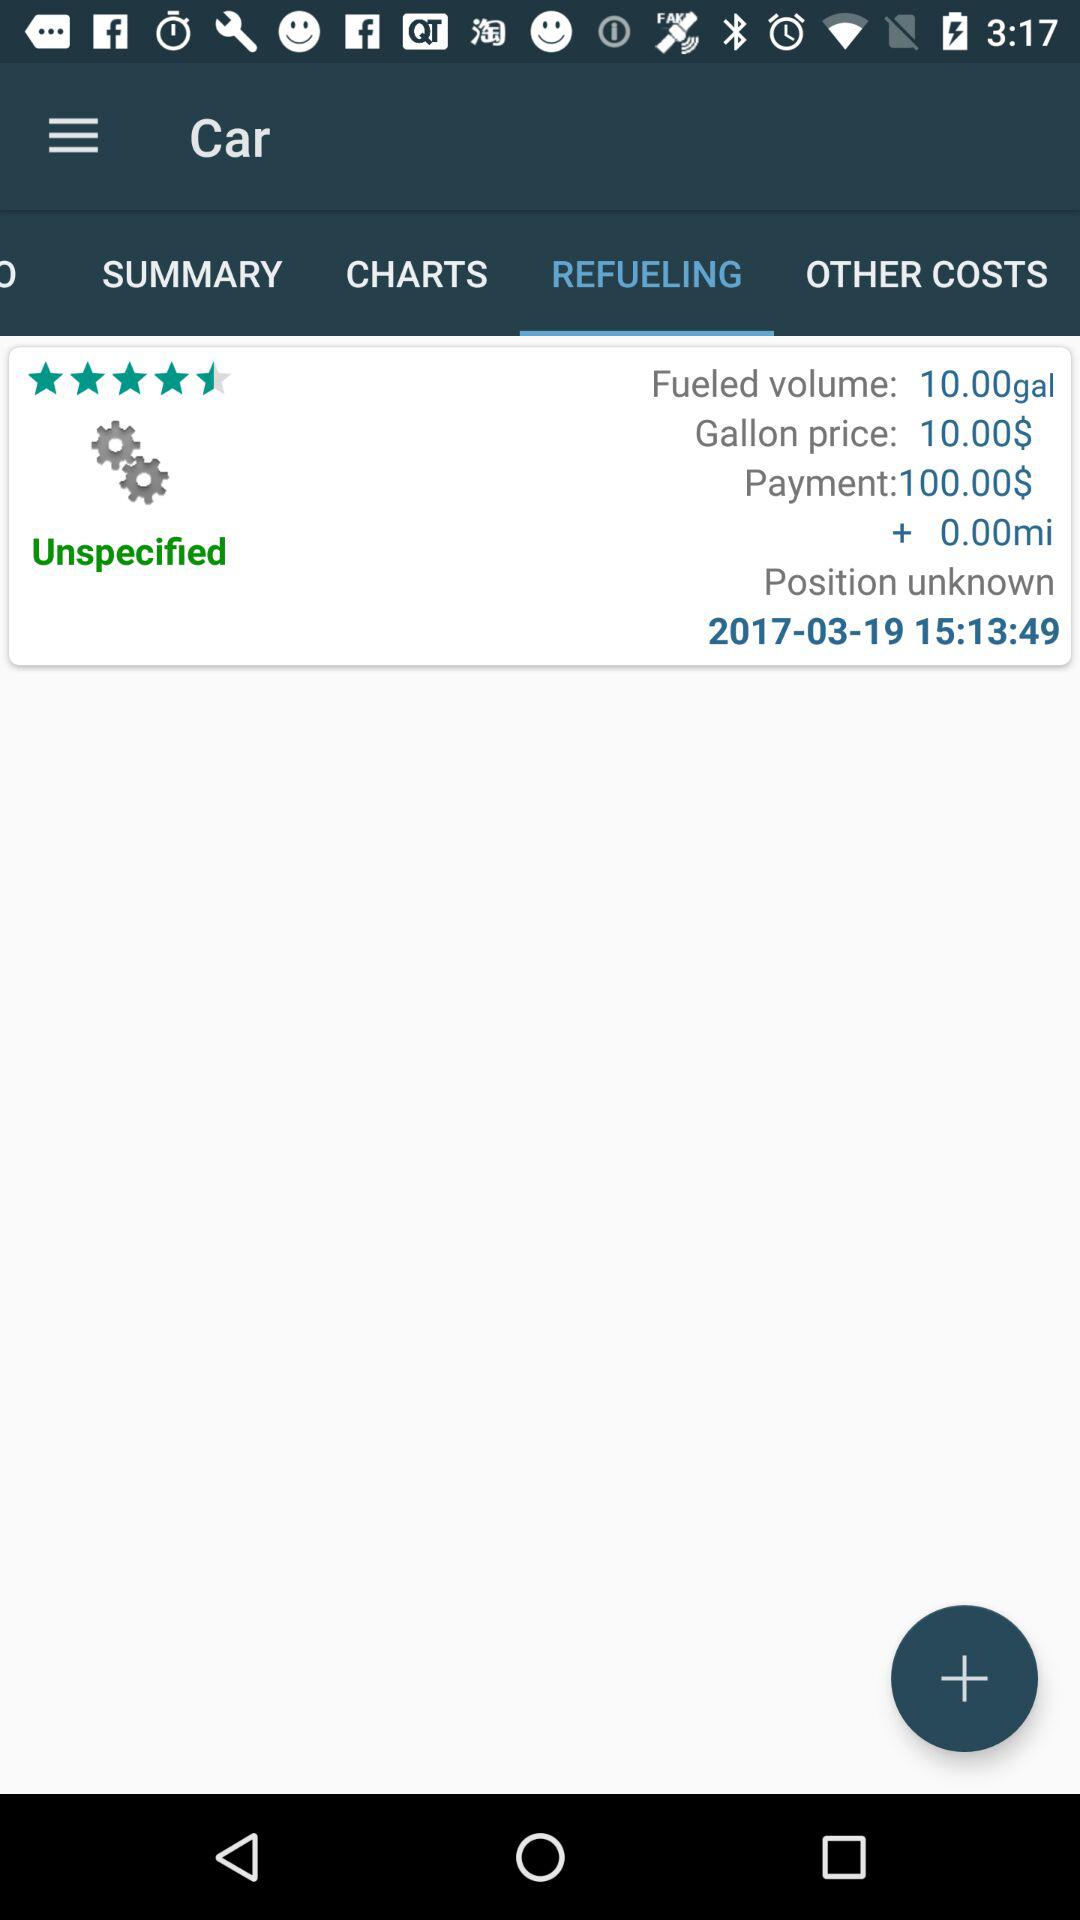  I want to click on launch icon next to  10.00 item, so click(1034, 384).